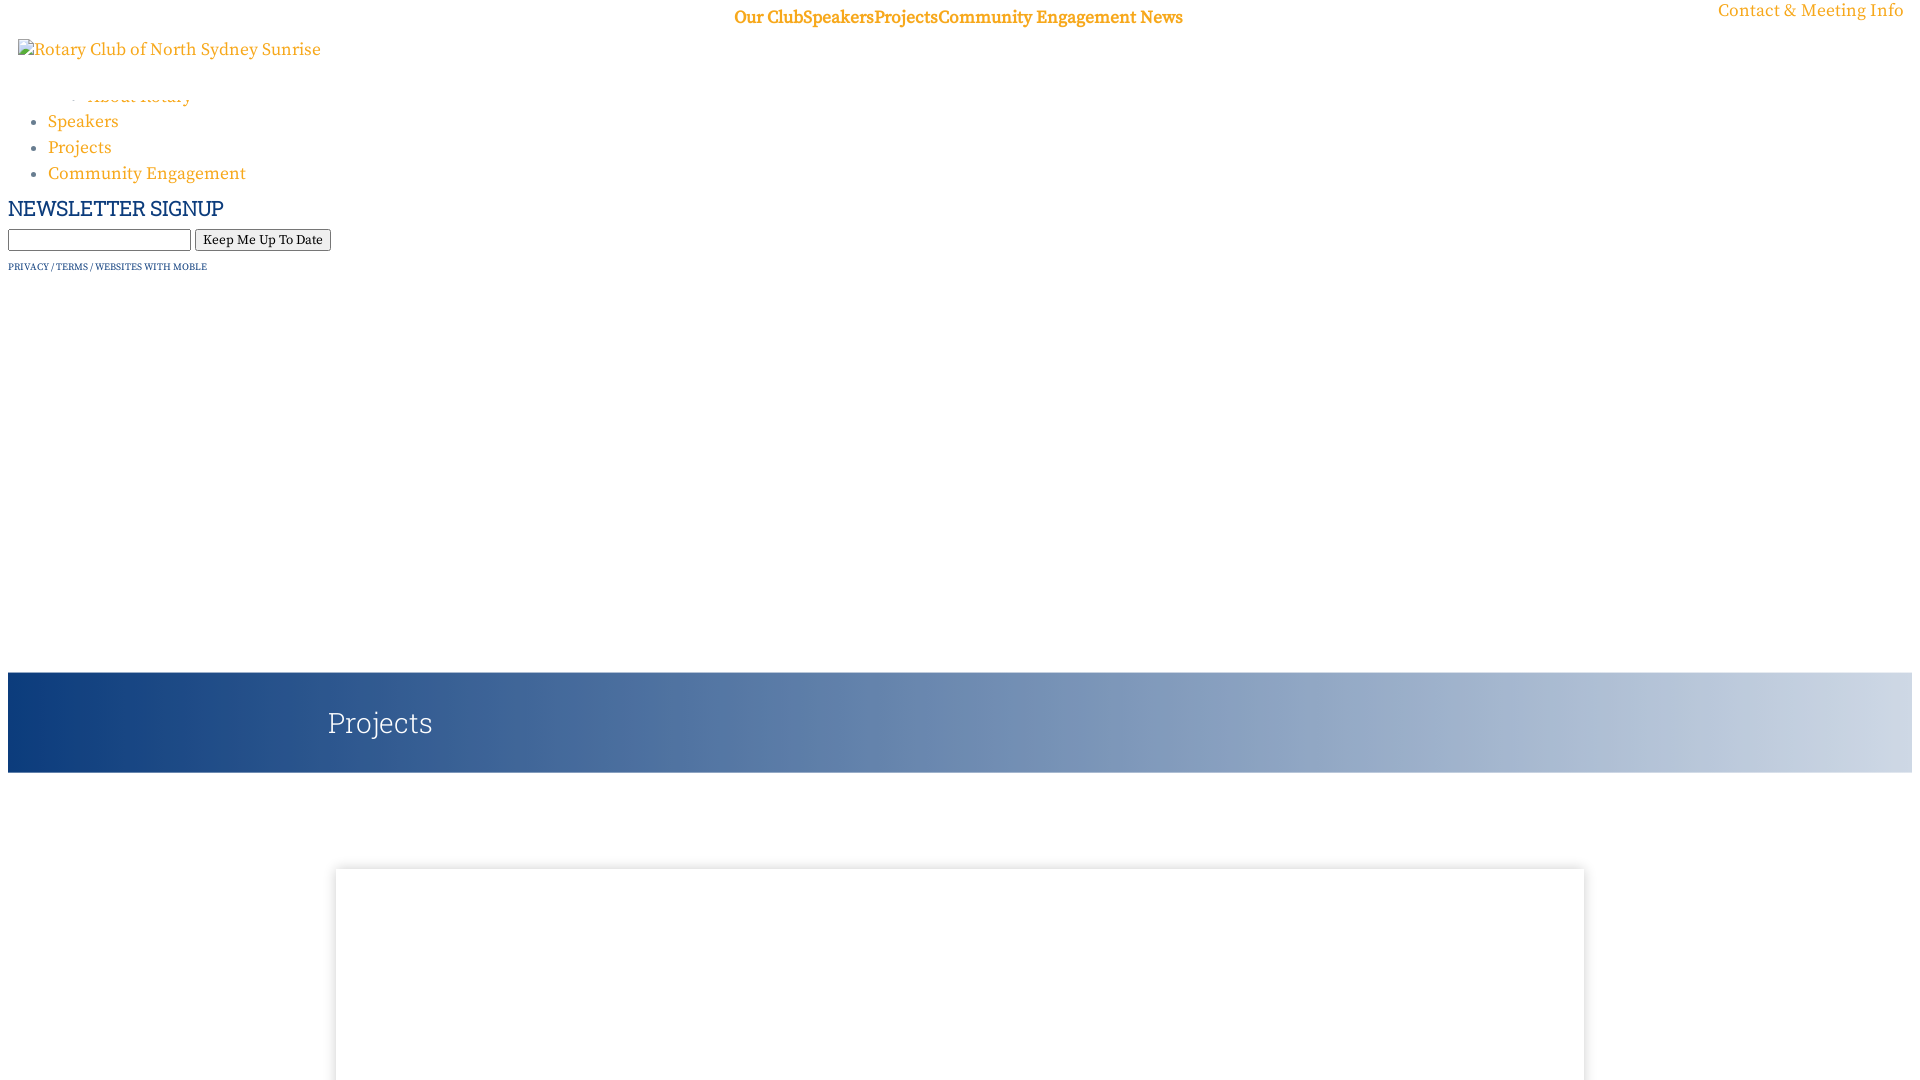  What do you see at coordinates (768, 19) in the screenshot?
I see `Our Club` at bounding box center [768, 19].